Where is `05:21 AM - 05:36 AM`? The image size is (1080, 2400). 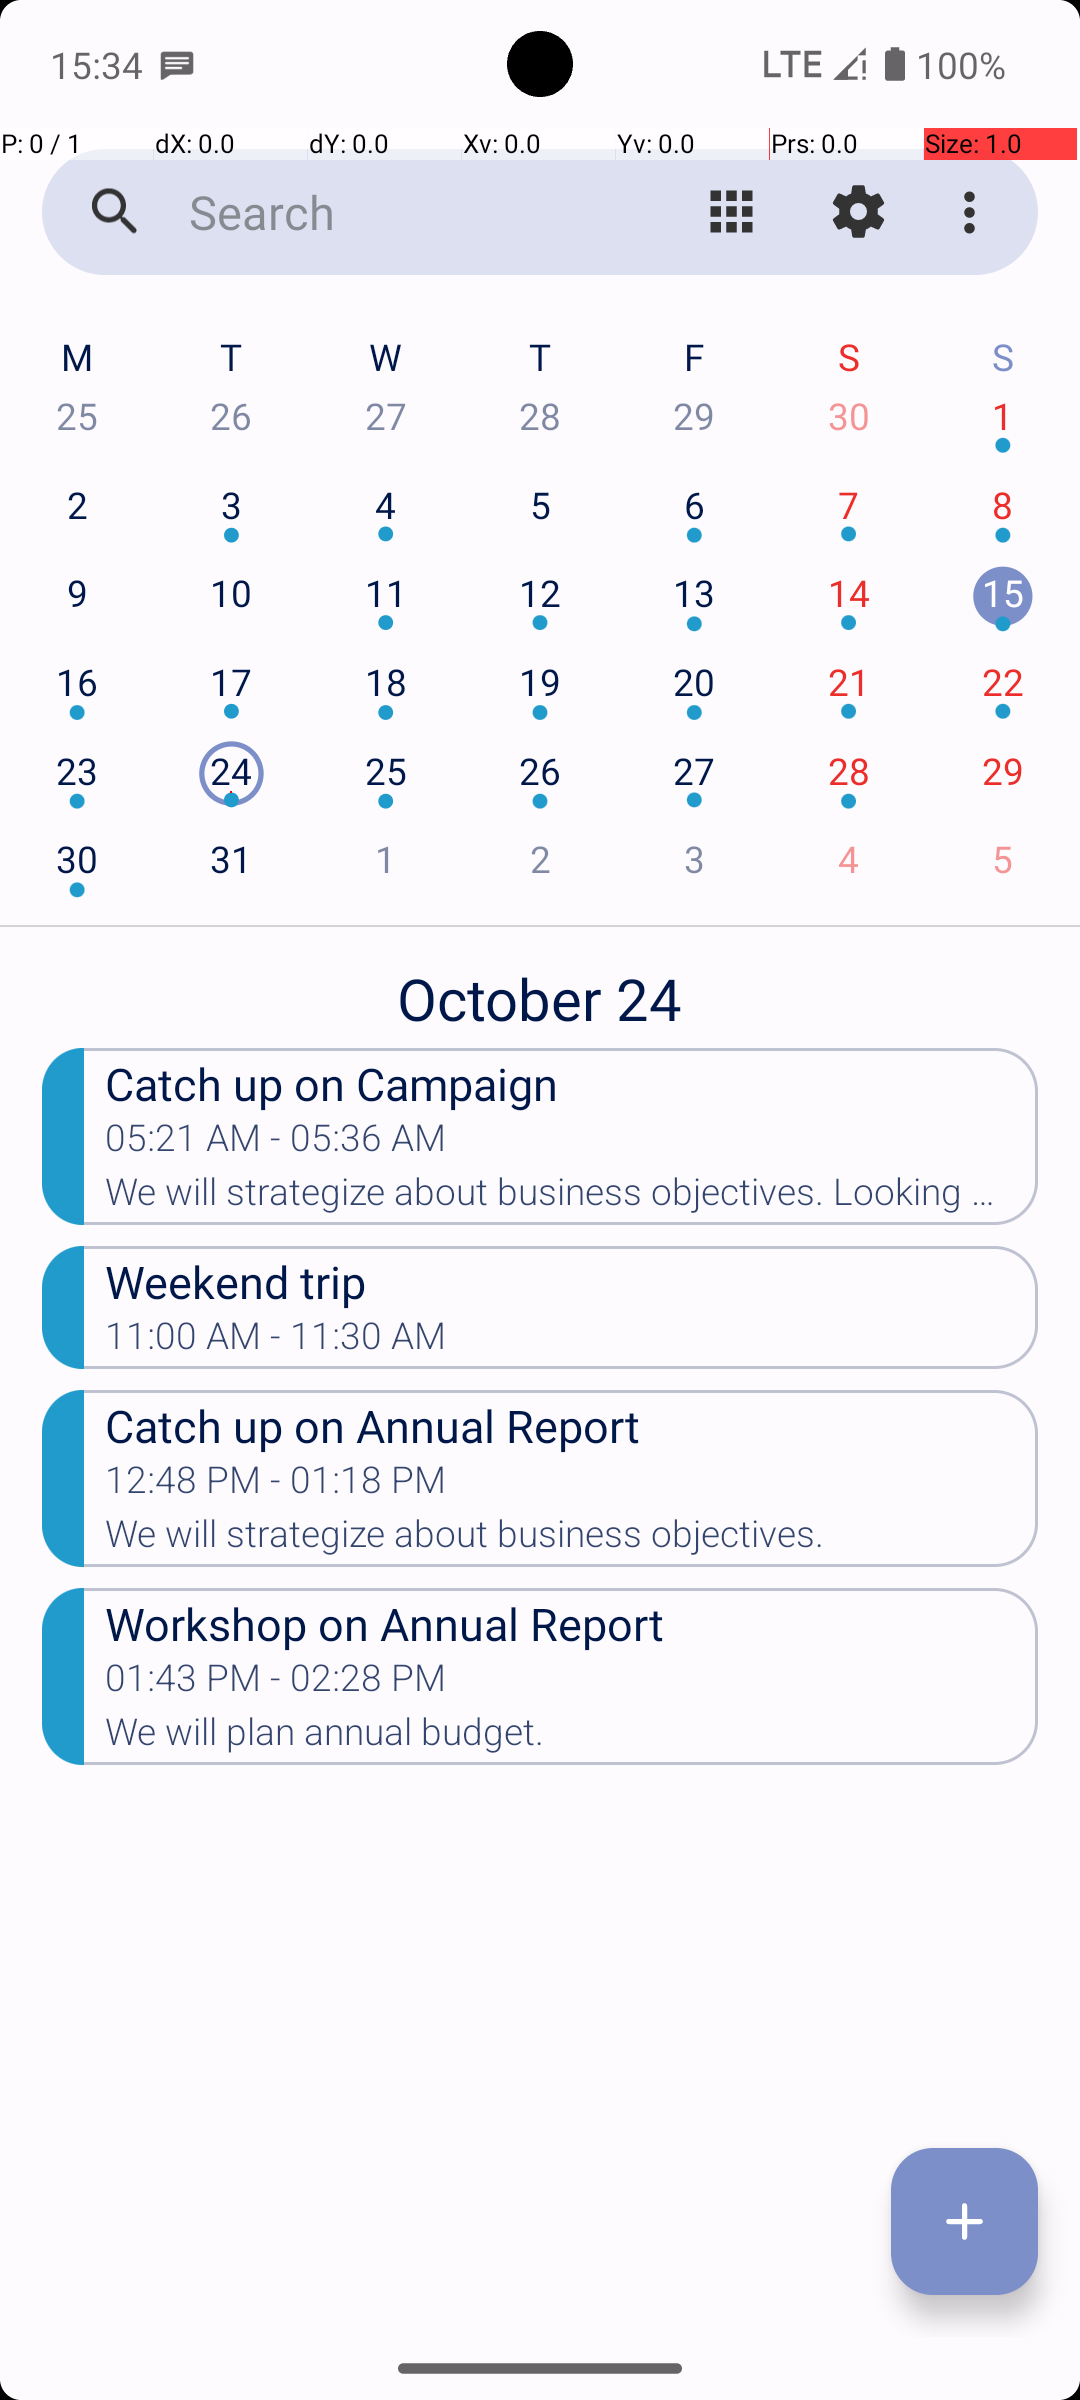
05:21 AM - 05:36 AM is located at coordinates (276, 1144).